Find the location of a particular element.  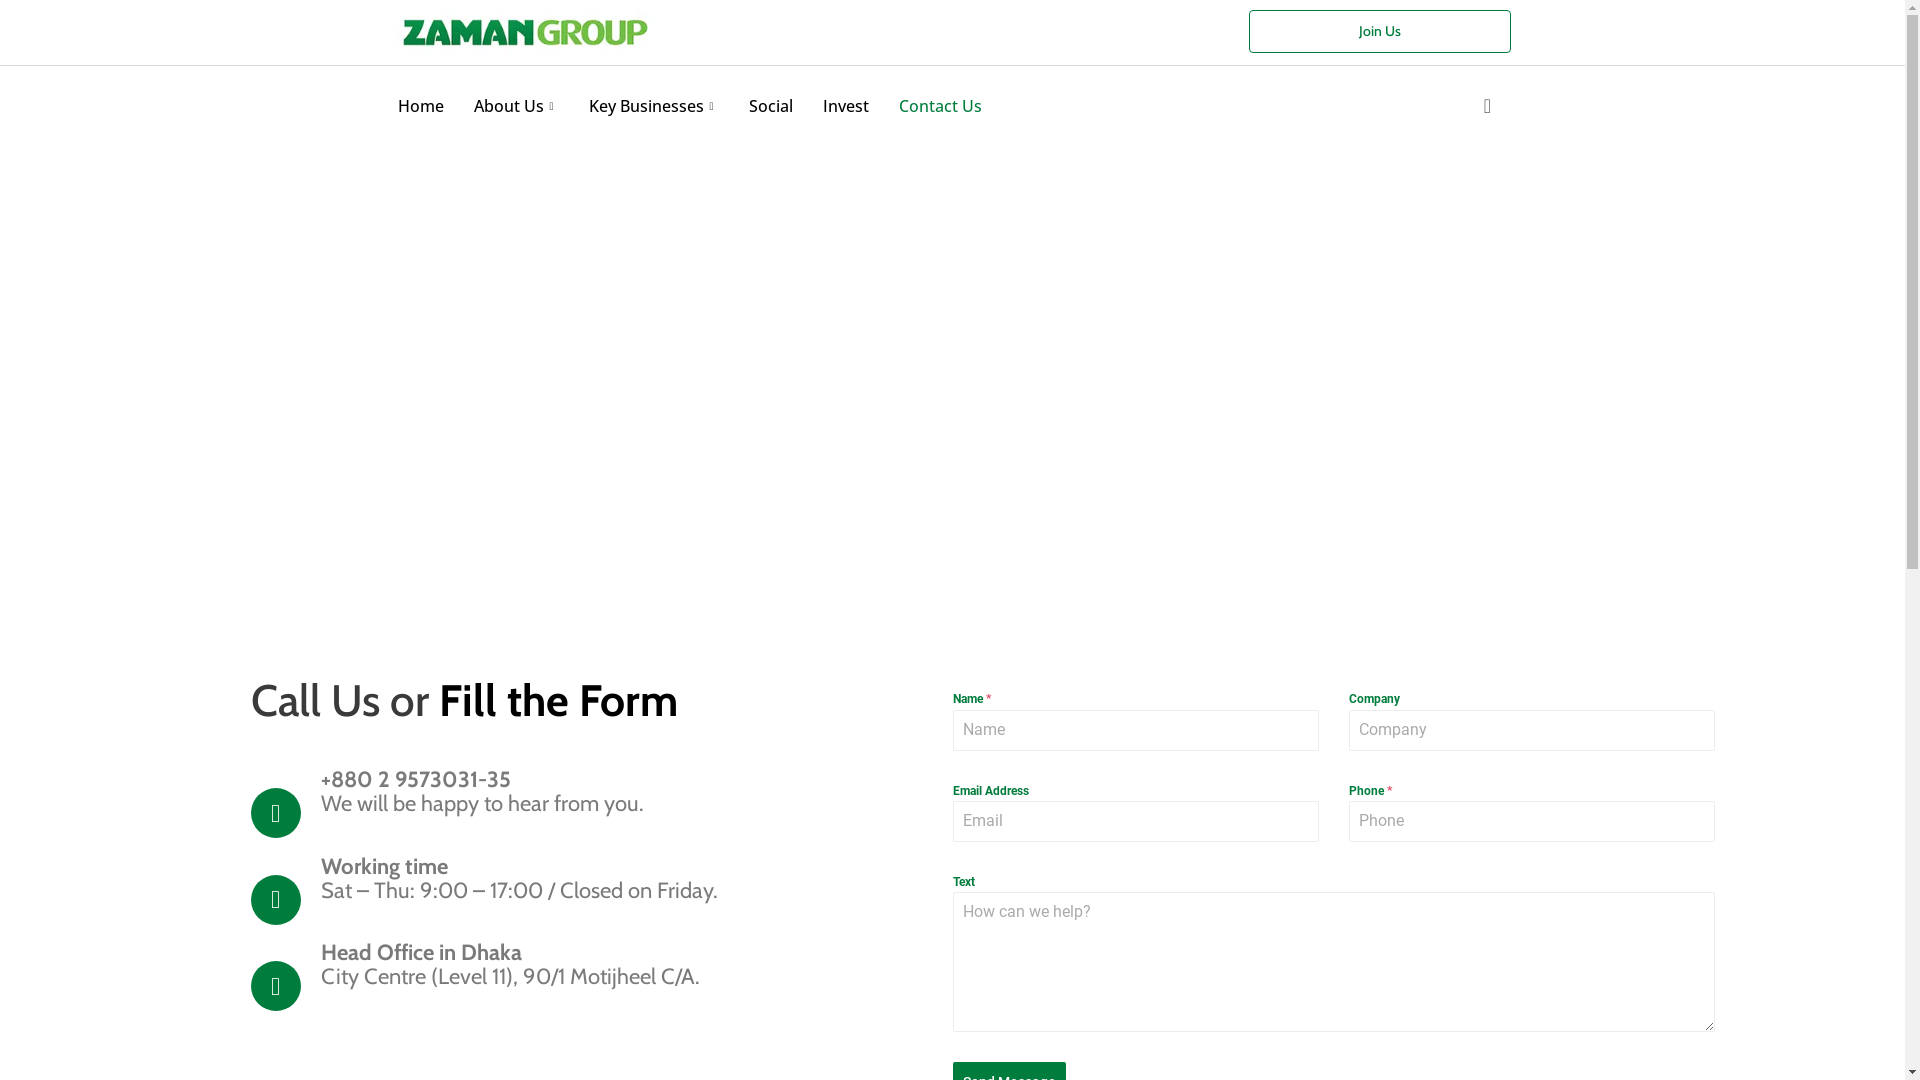

Invest is located at coordinates (846, 106).